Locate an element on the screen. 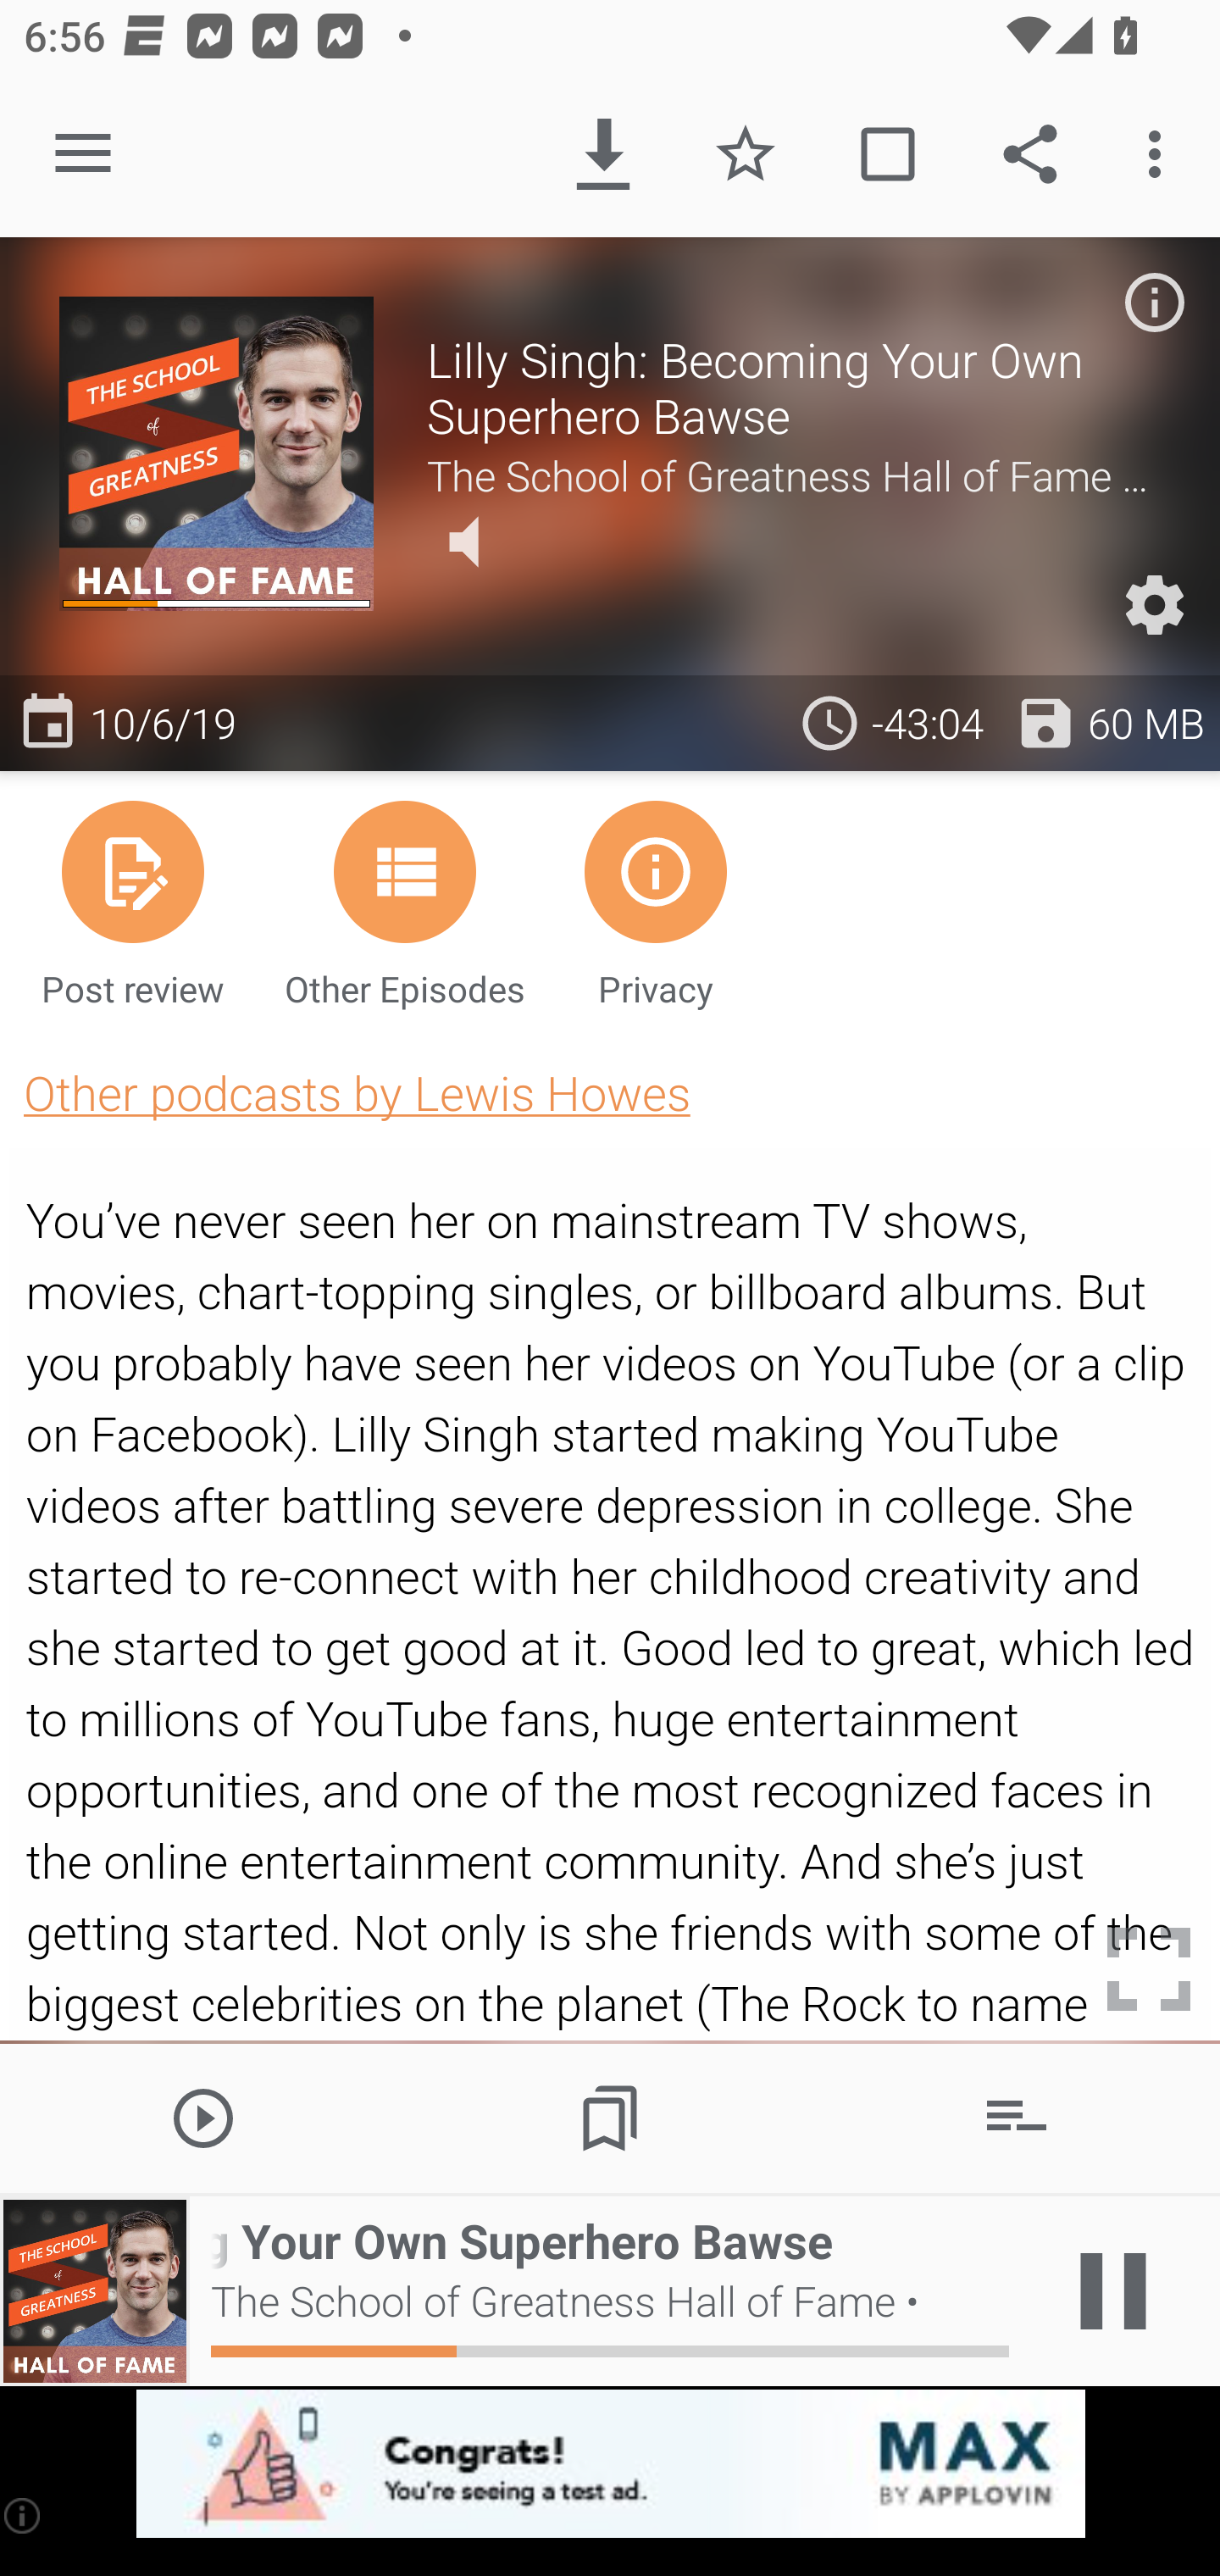  More options is located at coordinates (1161, 154).